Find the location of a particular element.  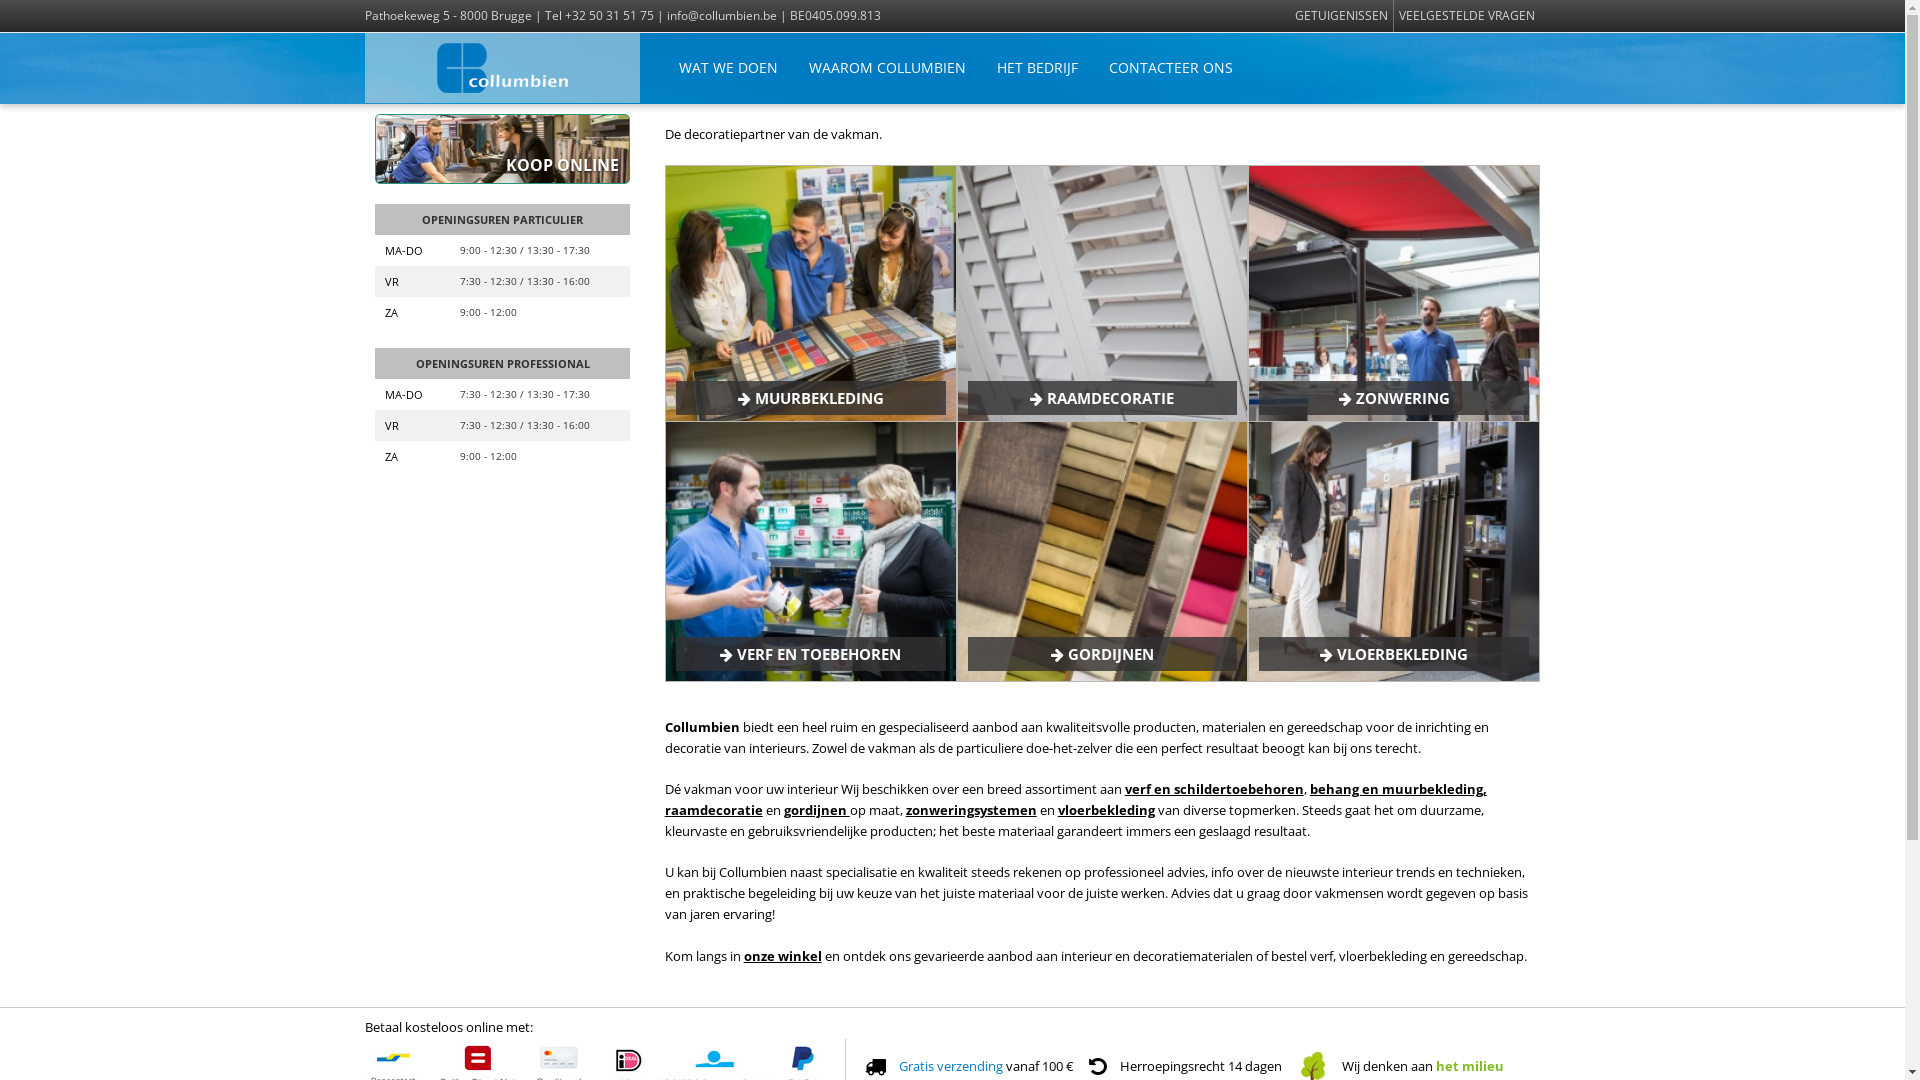

VEELGESTELDE VRAGEN is located at coordinates (1467, 16).